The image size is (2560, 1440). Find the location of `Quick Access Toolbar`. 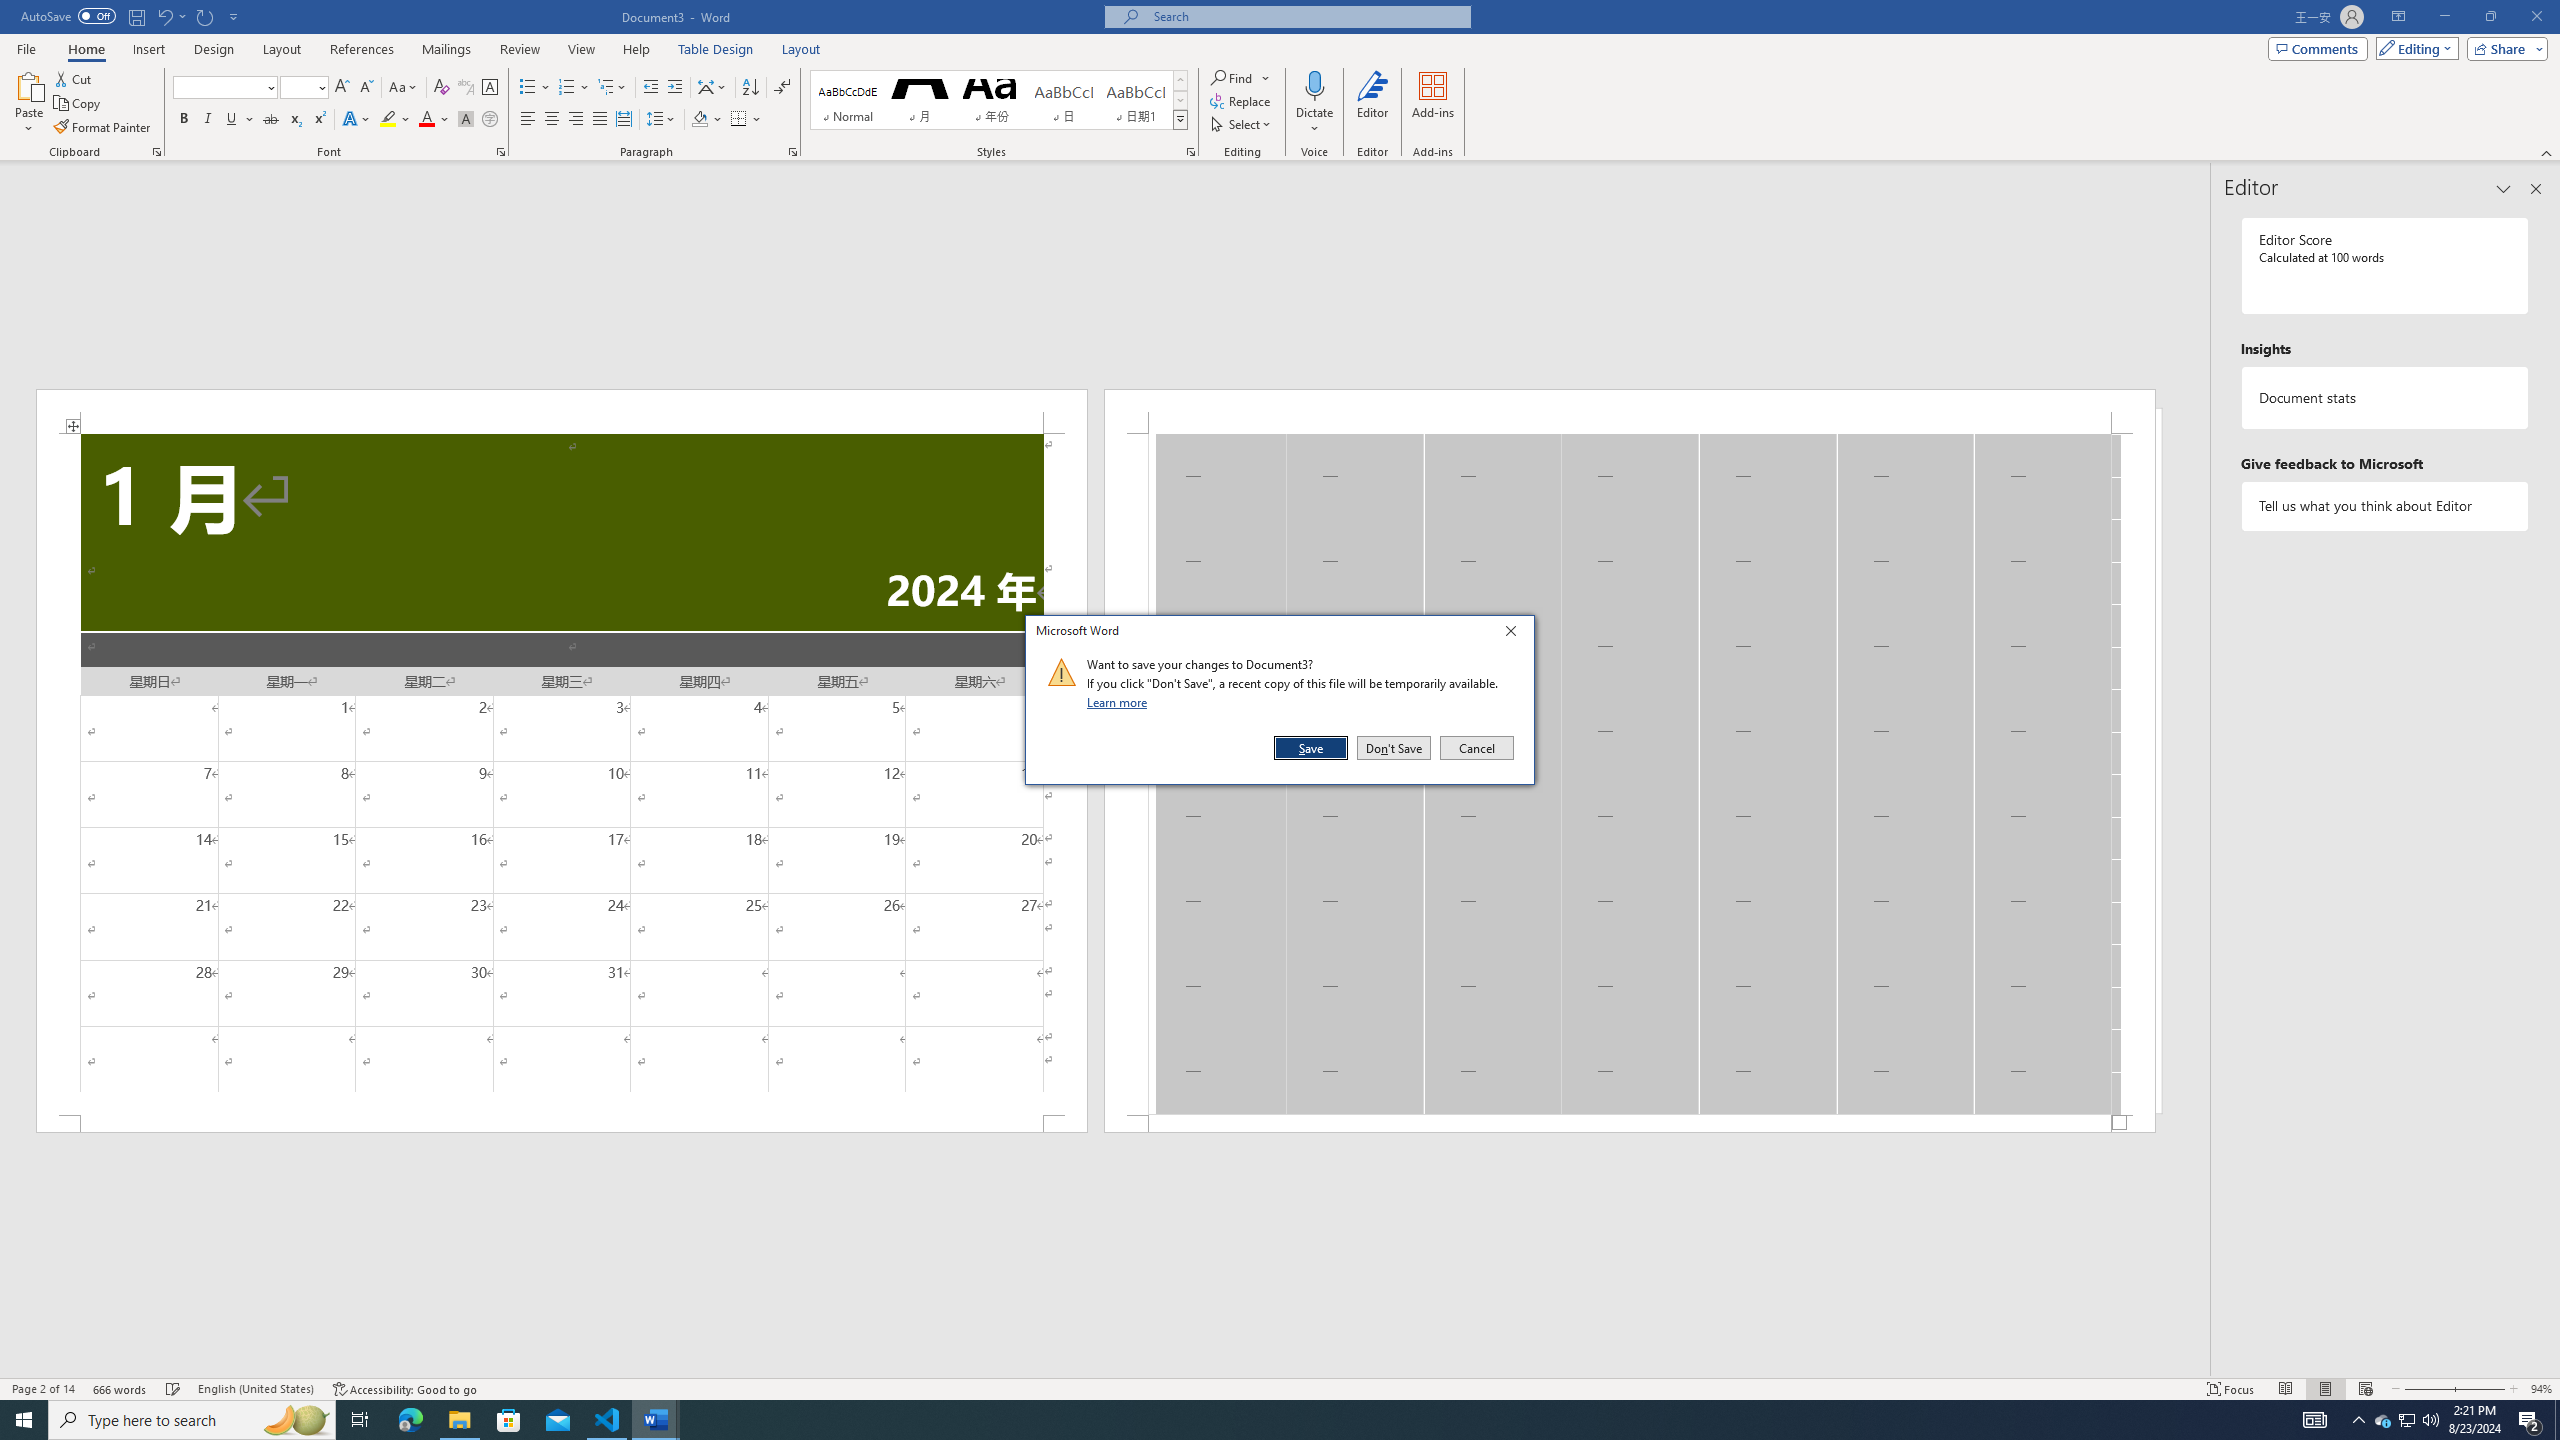

Quick Access Toolbar is located at coordinates (132, 17).